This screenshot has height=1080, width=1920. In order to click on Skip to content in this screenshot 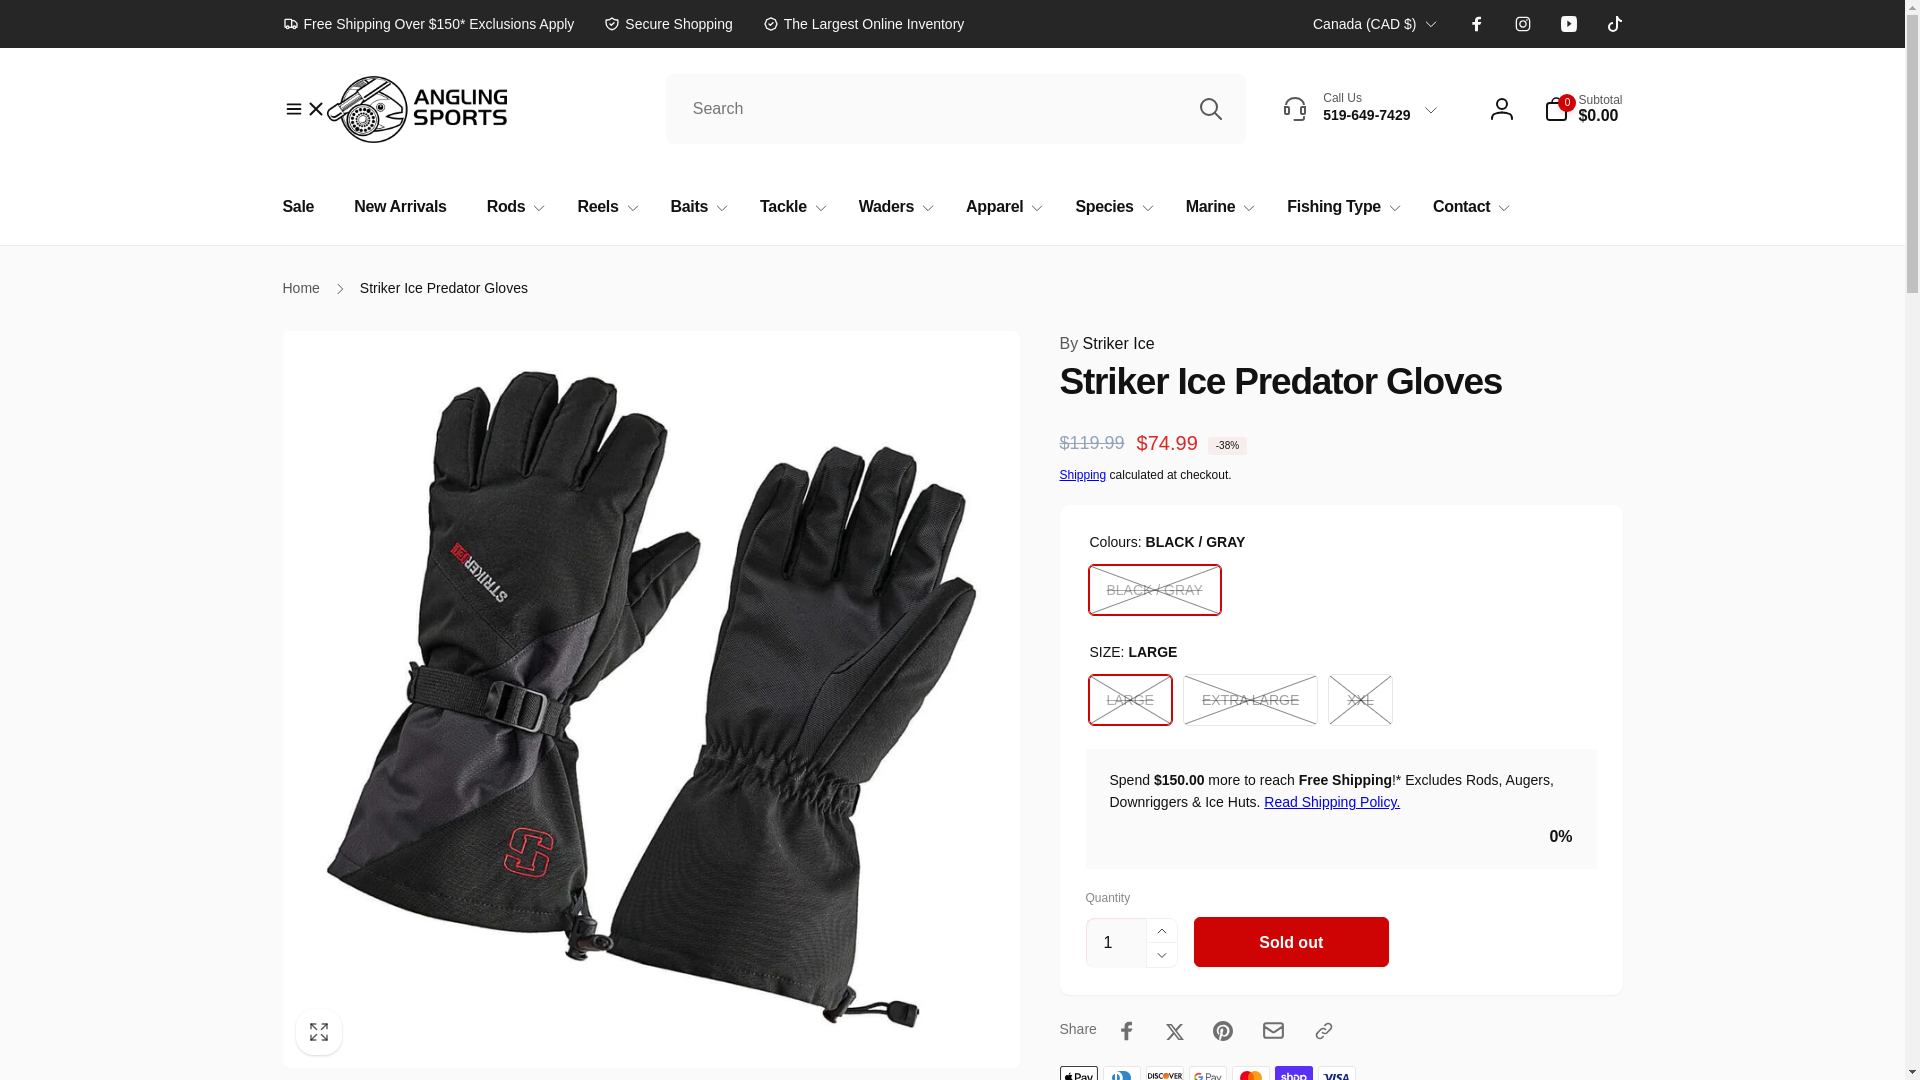, I will do `click(22, 11)`.